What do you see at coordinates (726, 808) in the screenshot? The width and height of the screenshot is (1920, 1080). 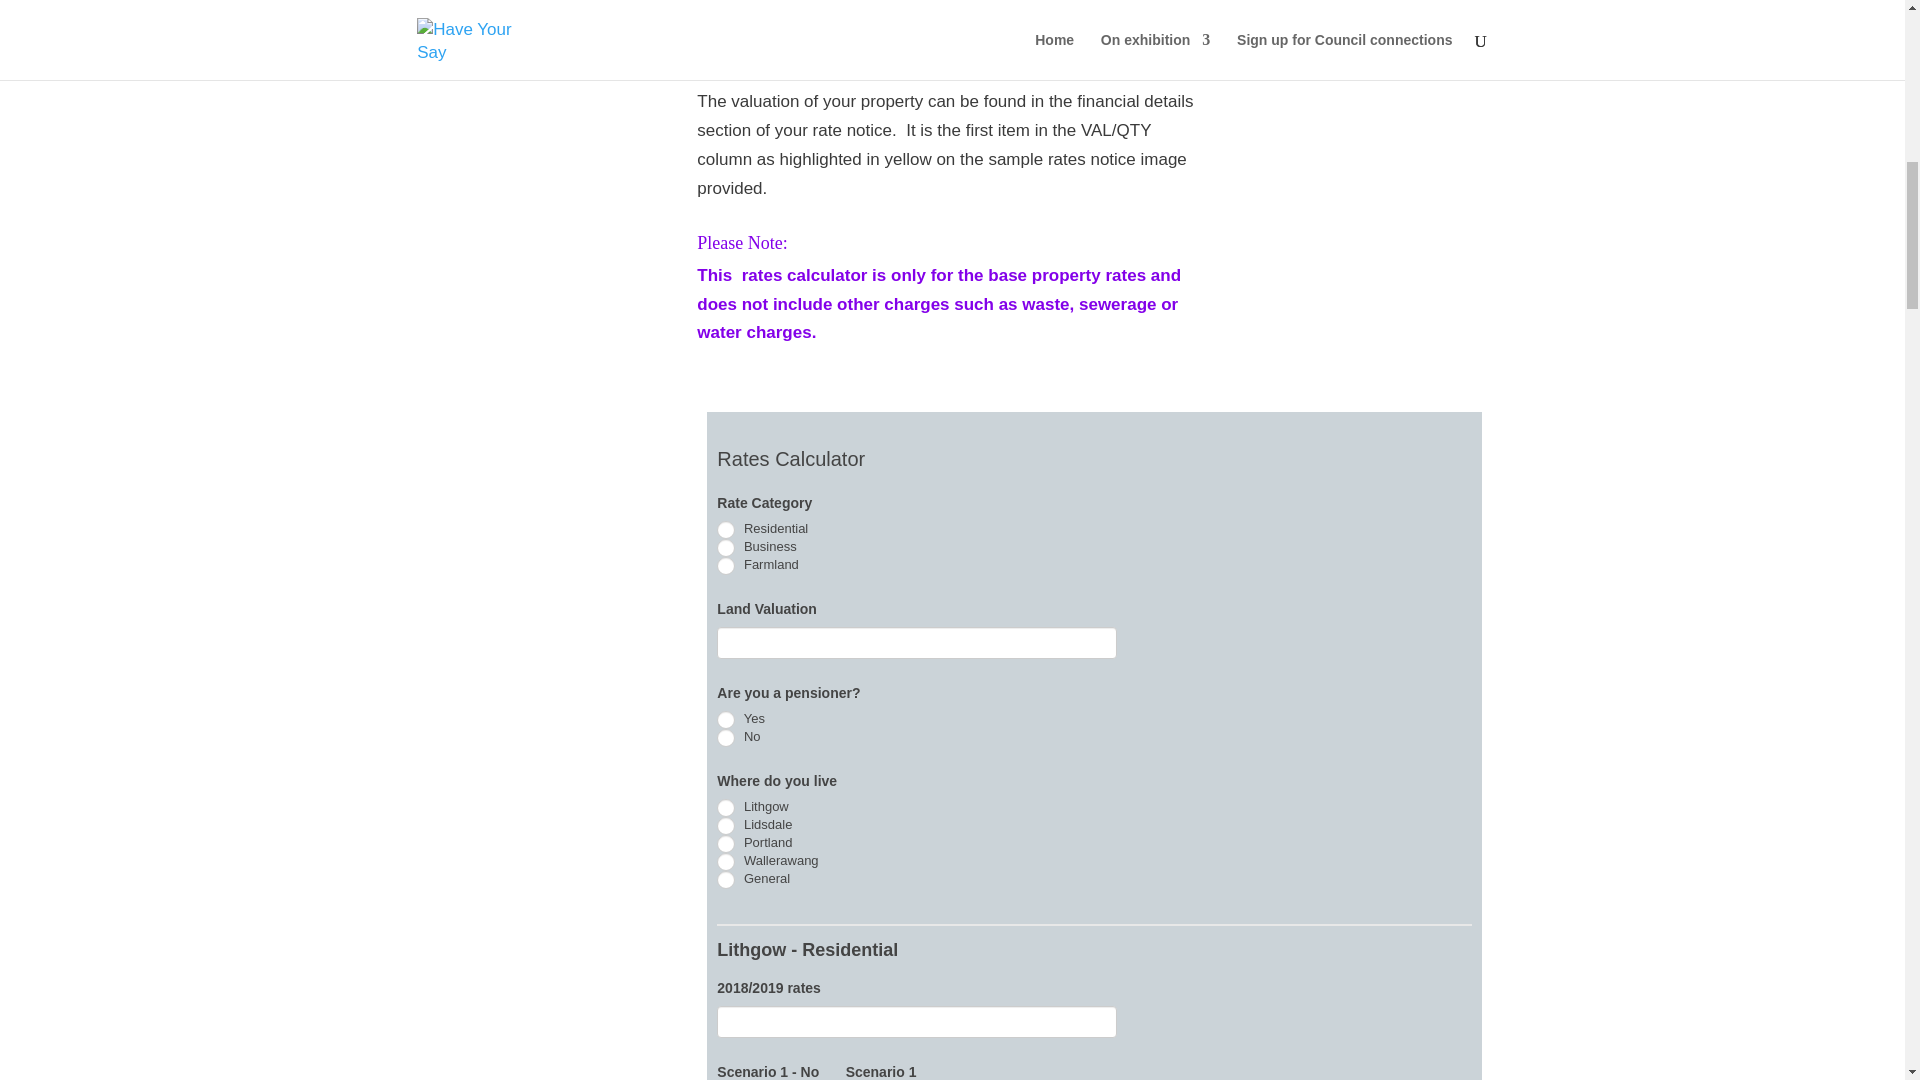 I see `Lithgow` at bounding box center [726, 808].